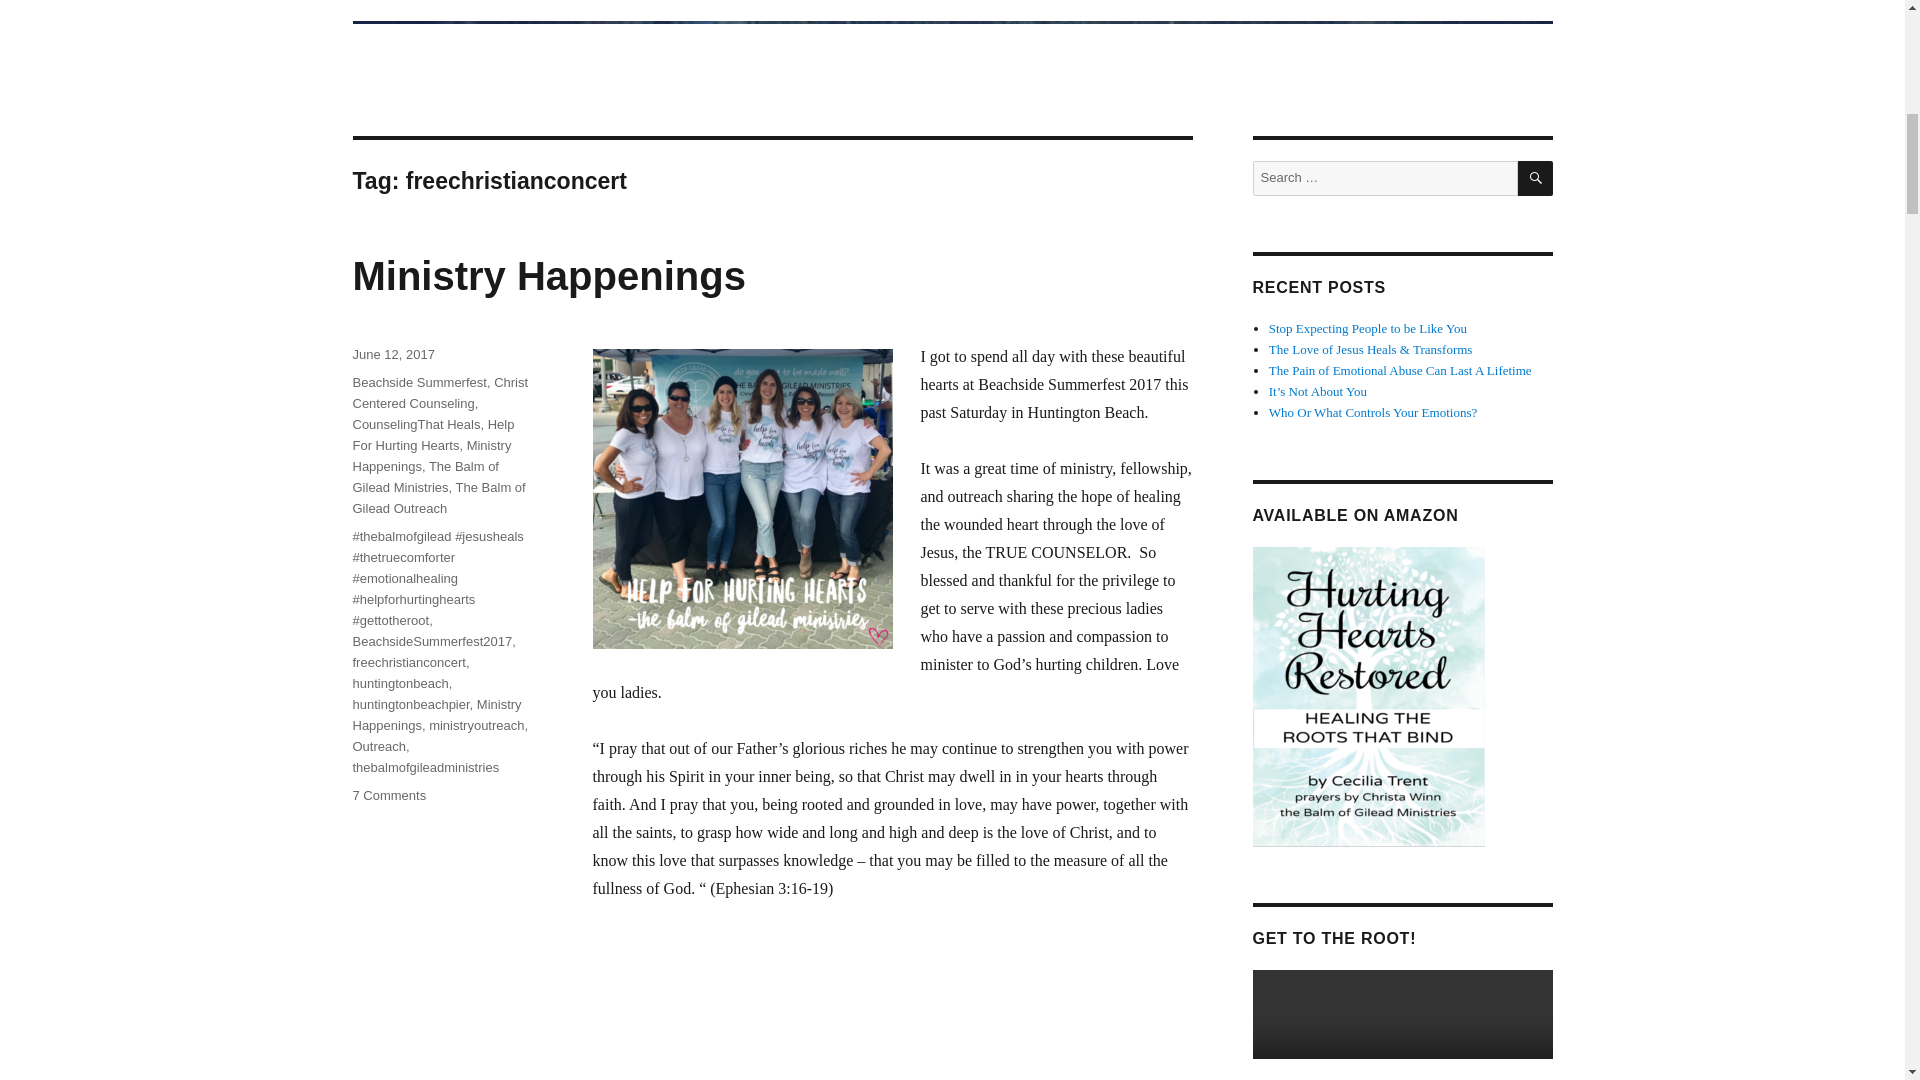  What do you see at coordinates (424, 476) in the screenshot?
I see `The Balm of Gilead Ministries` at bounding box center [424, 476].